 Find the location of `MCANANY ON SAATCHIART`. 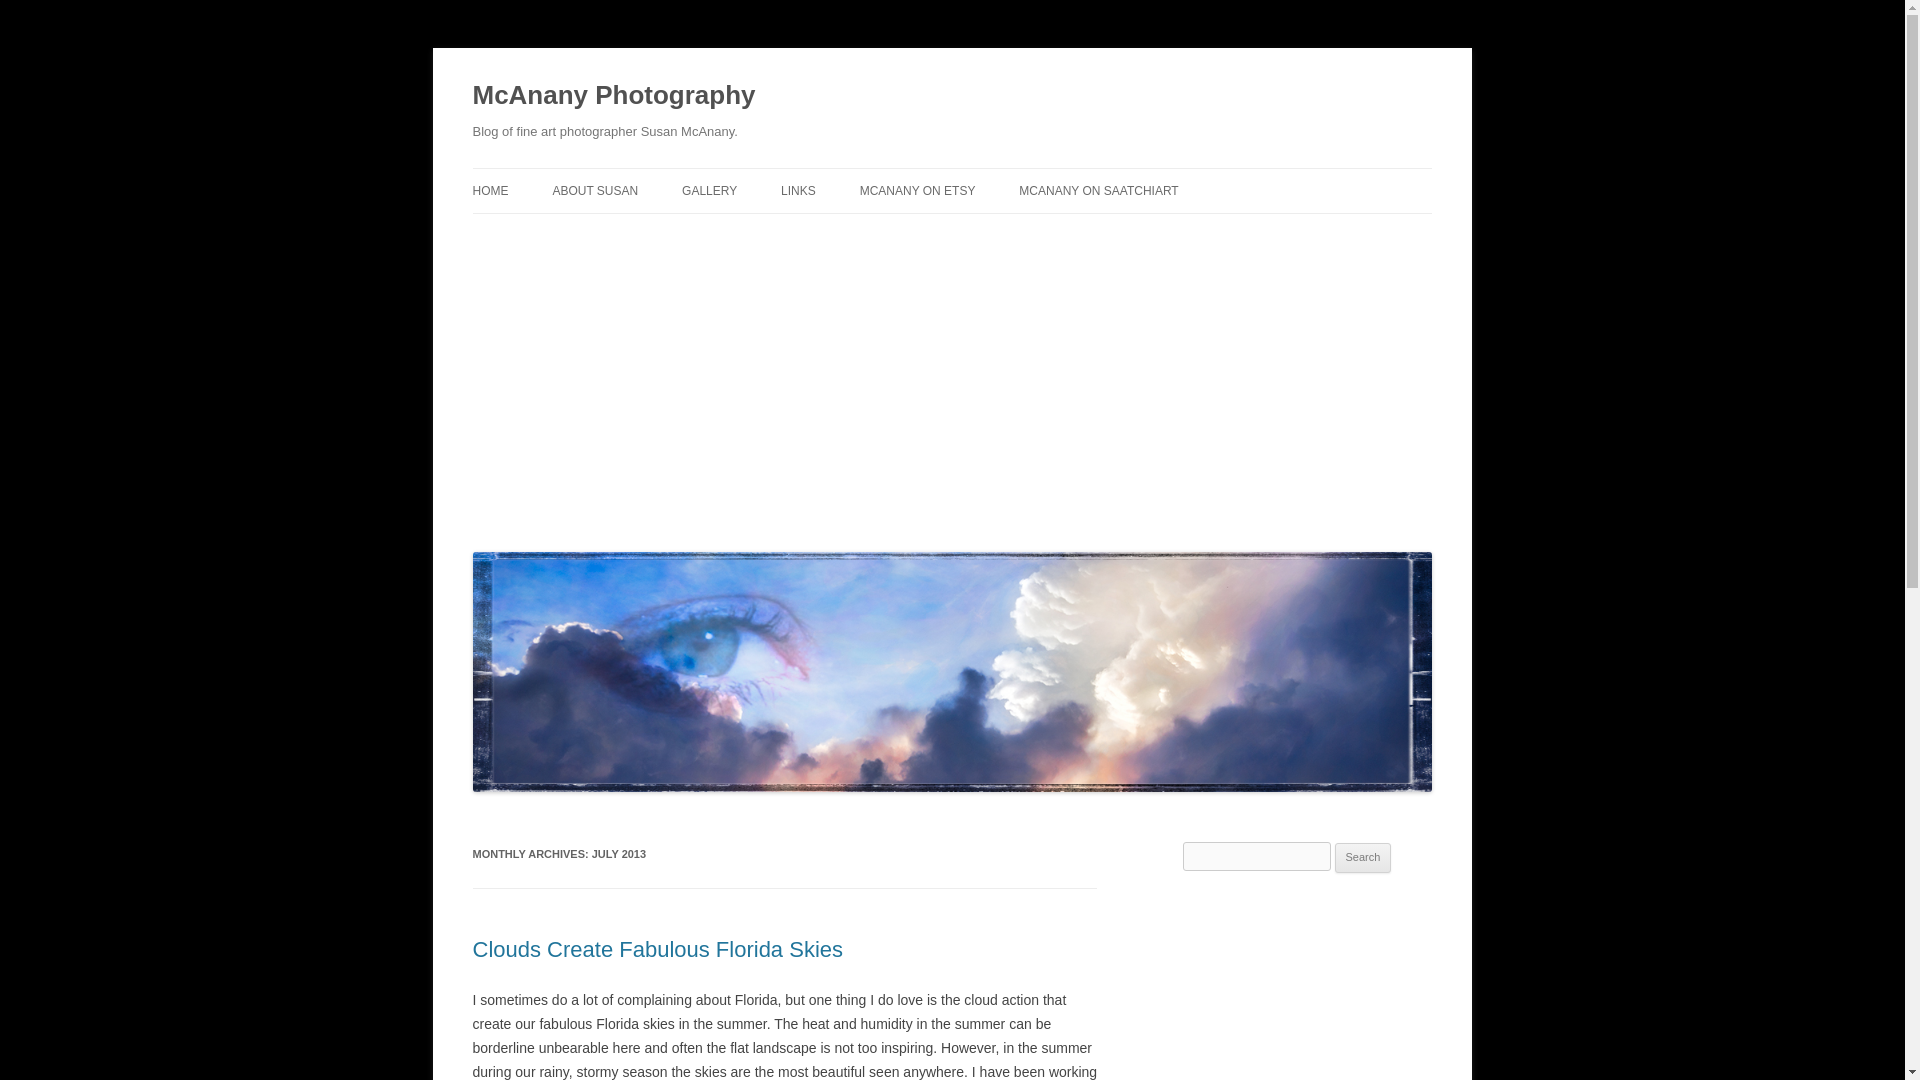

MCANANY ON SAATCHIART is located at coordinates (1098, 190).